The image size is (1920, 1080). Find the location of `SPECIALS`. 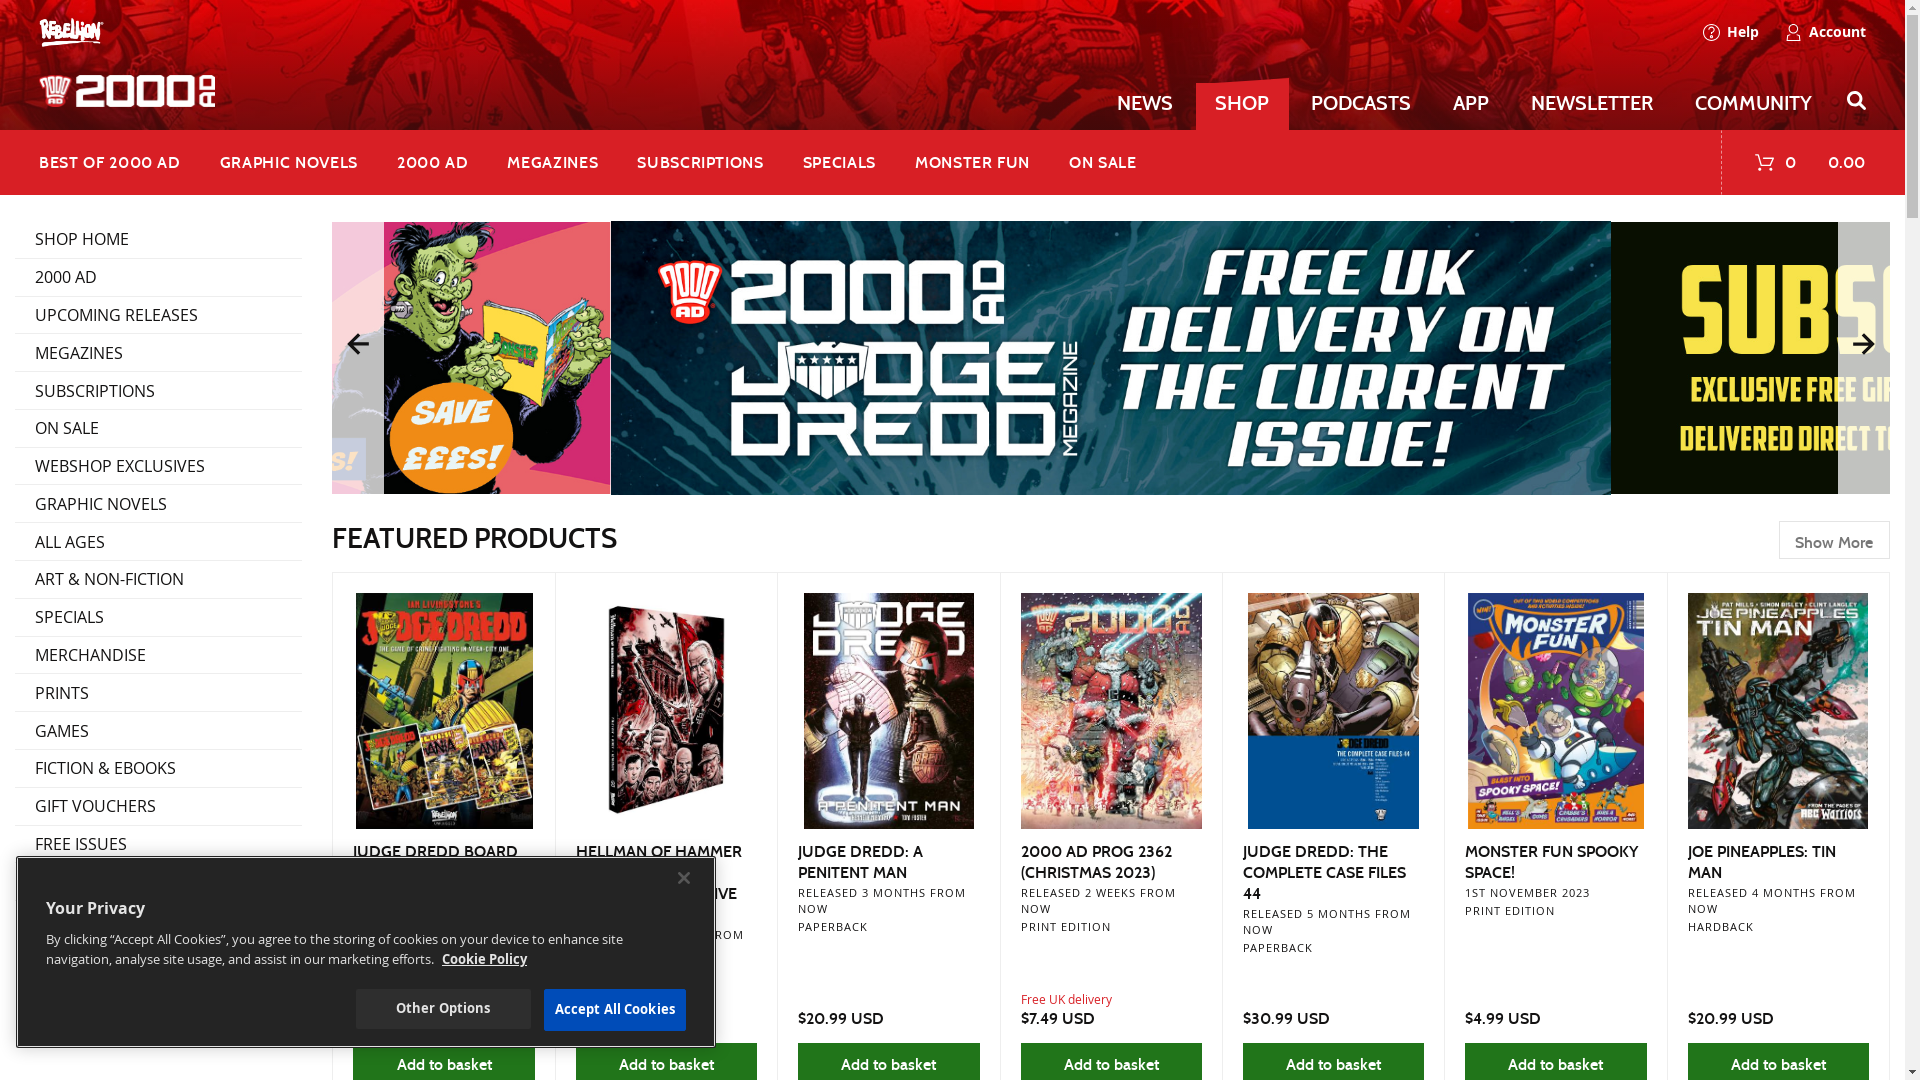

SPECIALS is located at coordinates (839, 162).